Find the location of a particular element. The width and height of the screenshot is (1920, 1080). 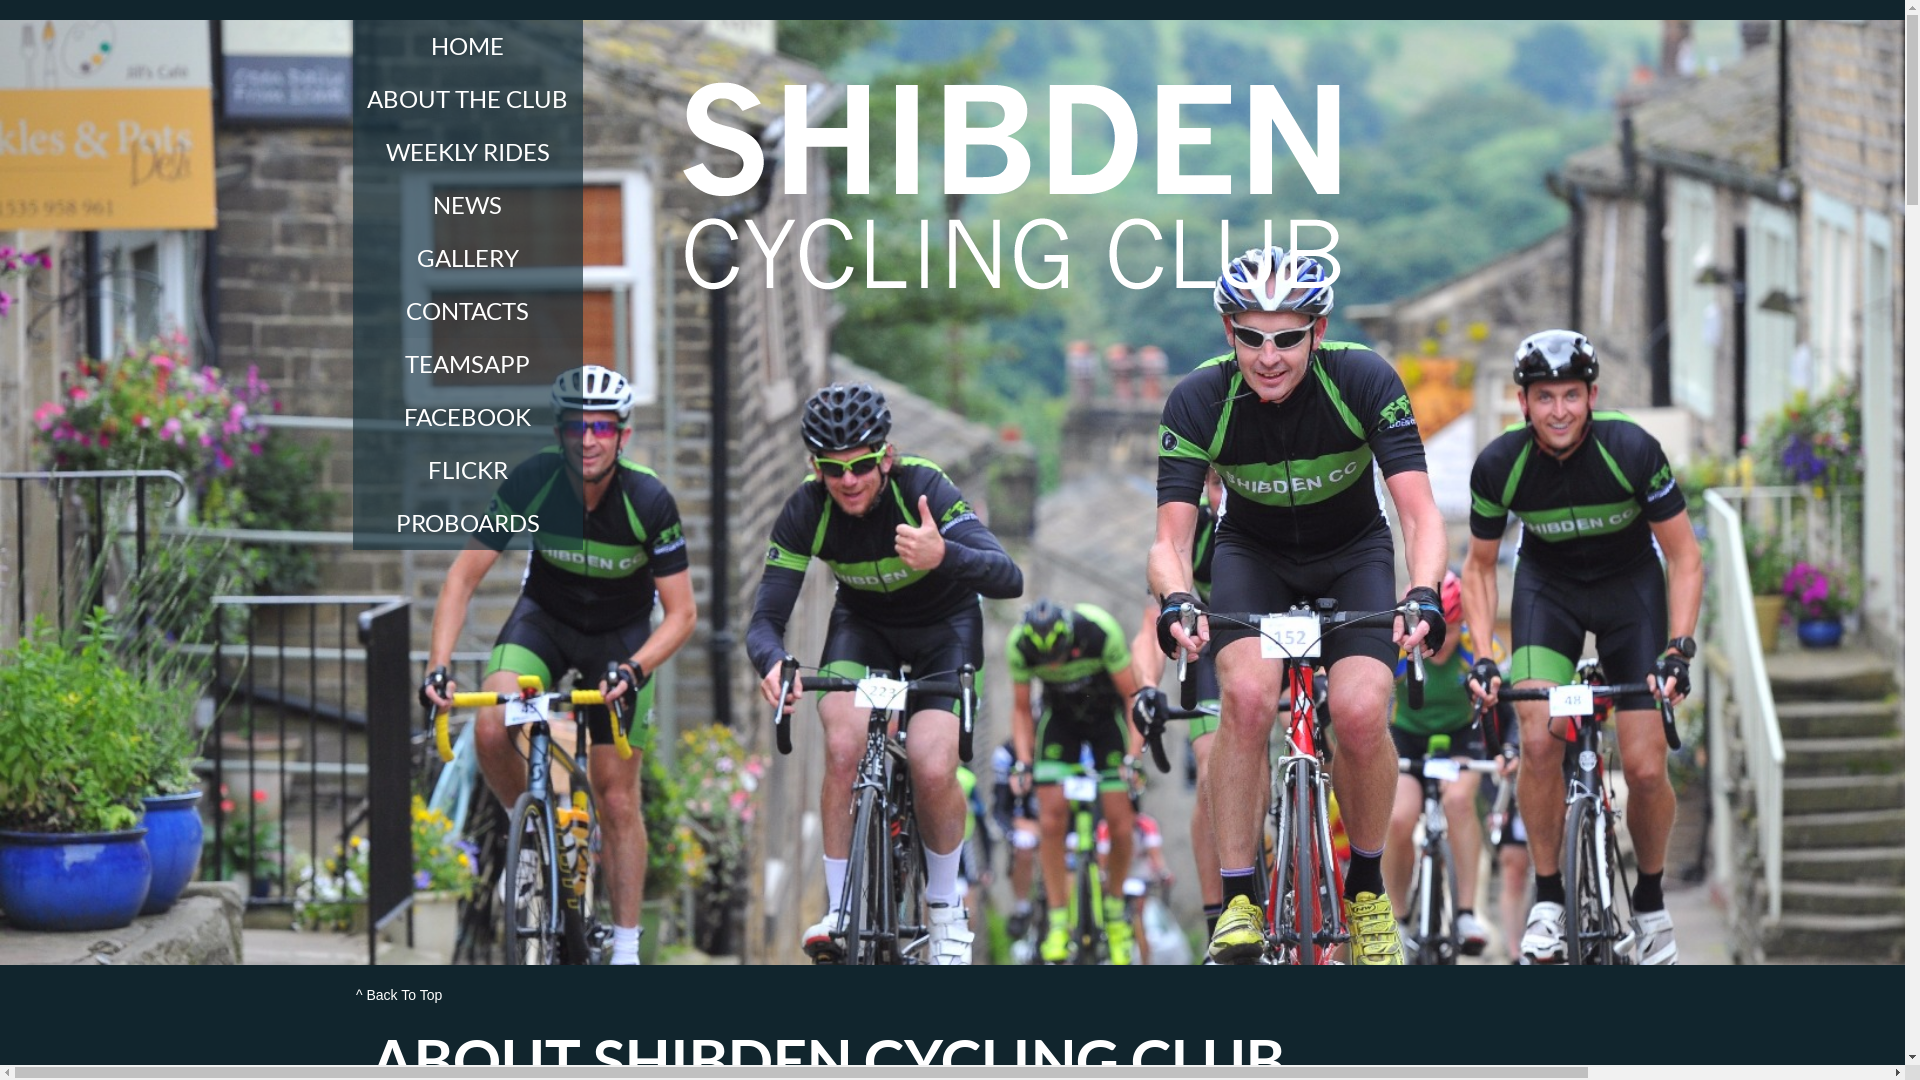

GALLERY is located at coordinates (467, 258).